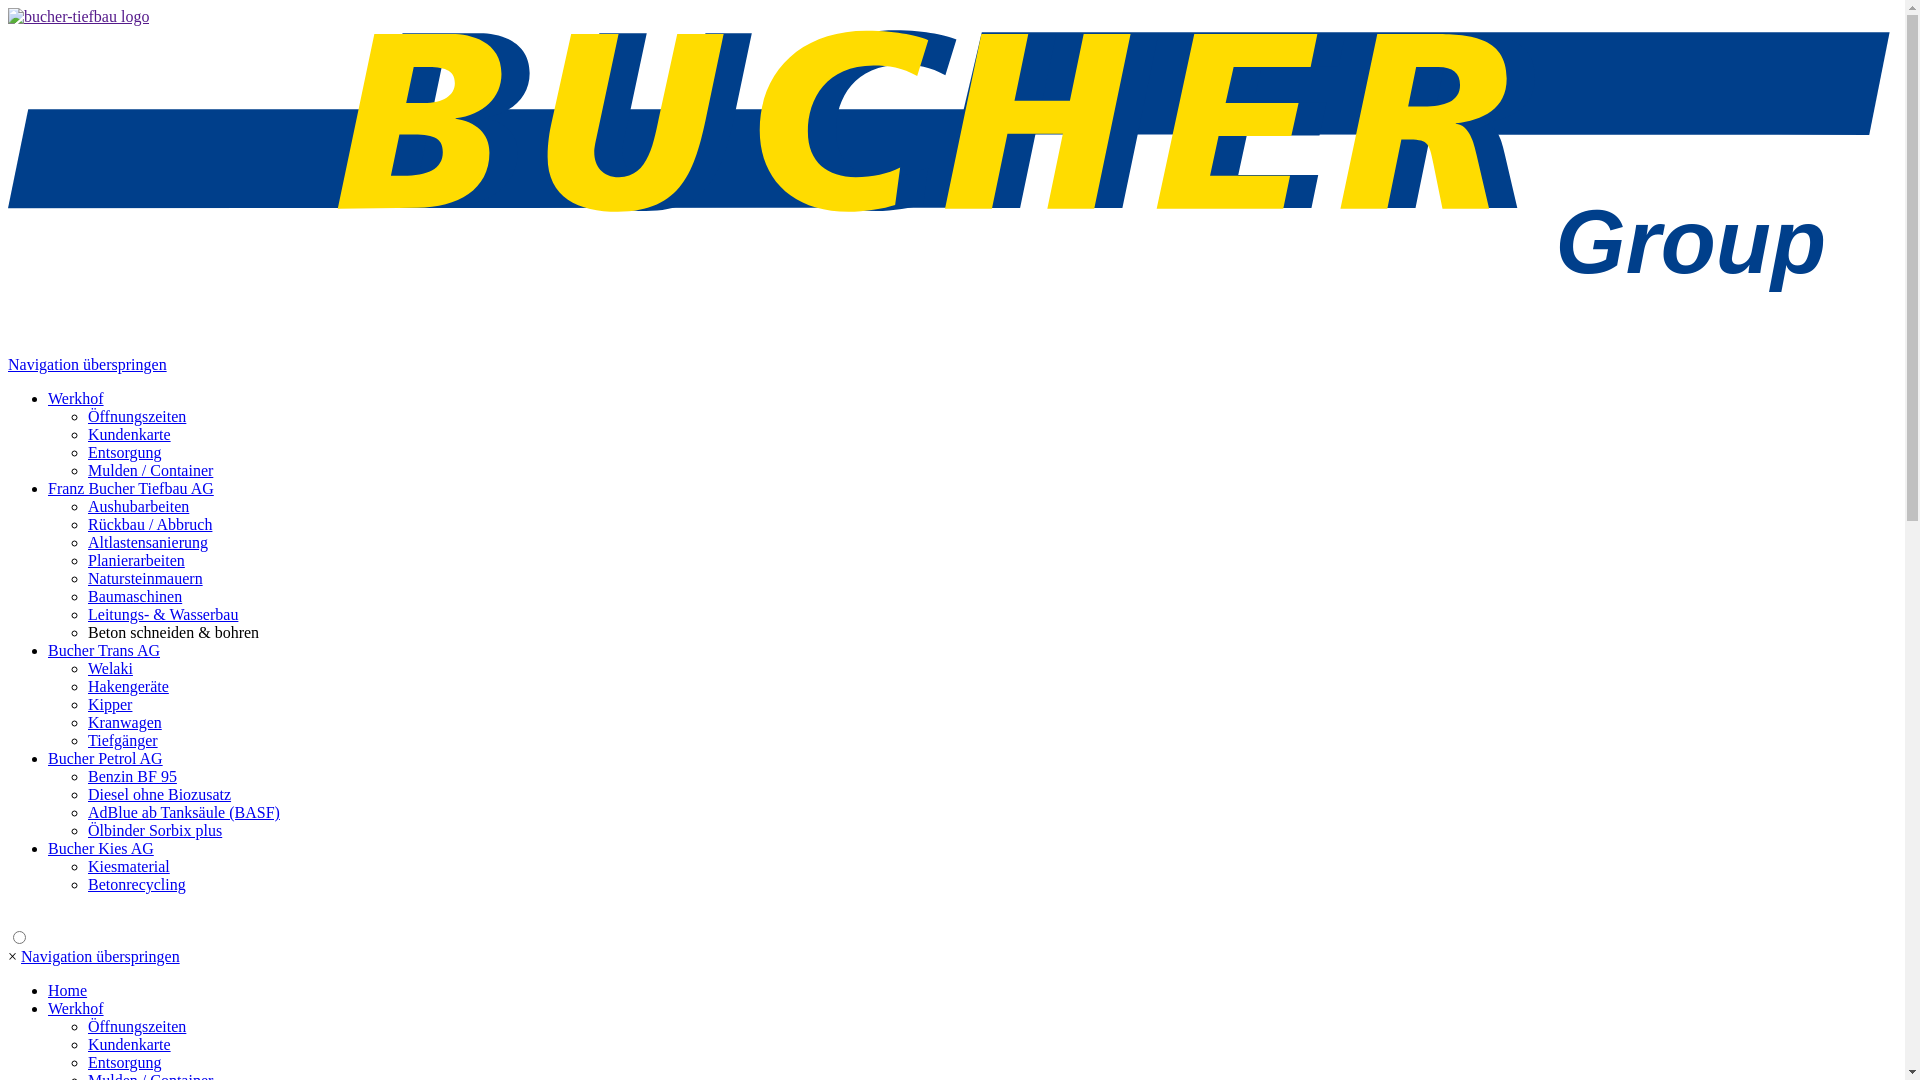 Image resolution: width=1920 pixels, height=1080 pixels. Describe the element at coordinates (130, 434) in the screenshot. I see `Kundenkarte` at that location.